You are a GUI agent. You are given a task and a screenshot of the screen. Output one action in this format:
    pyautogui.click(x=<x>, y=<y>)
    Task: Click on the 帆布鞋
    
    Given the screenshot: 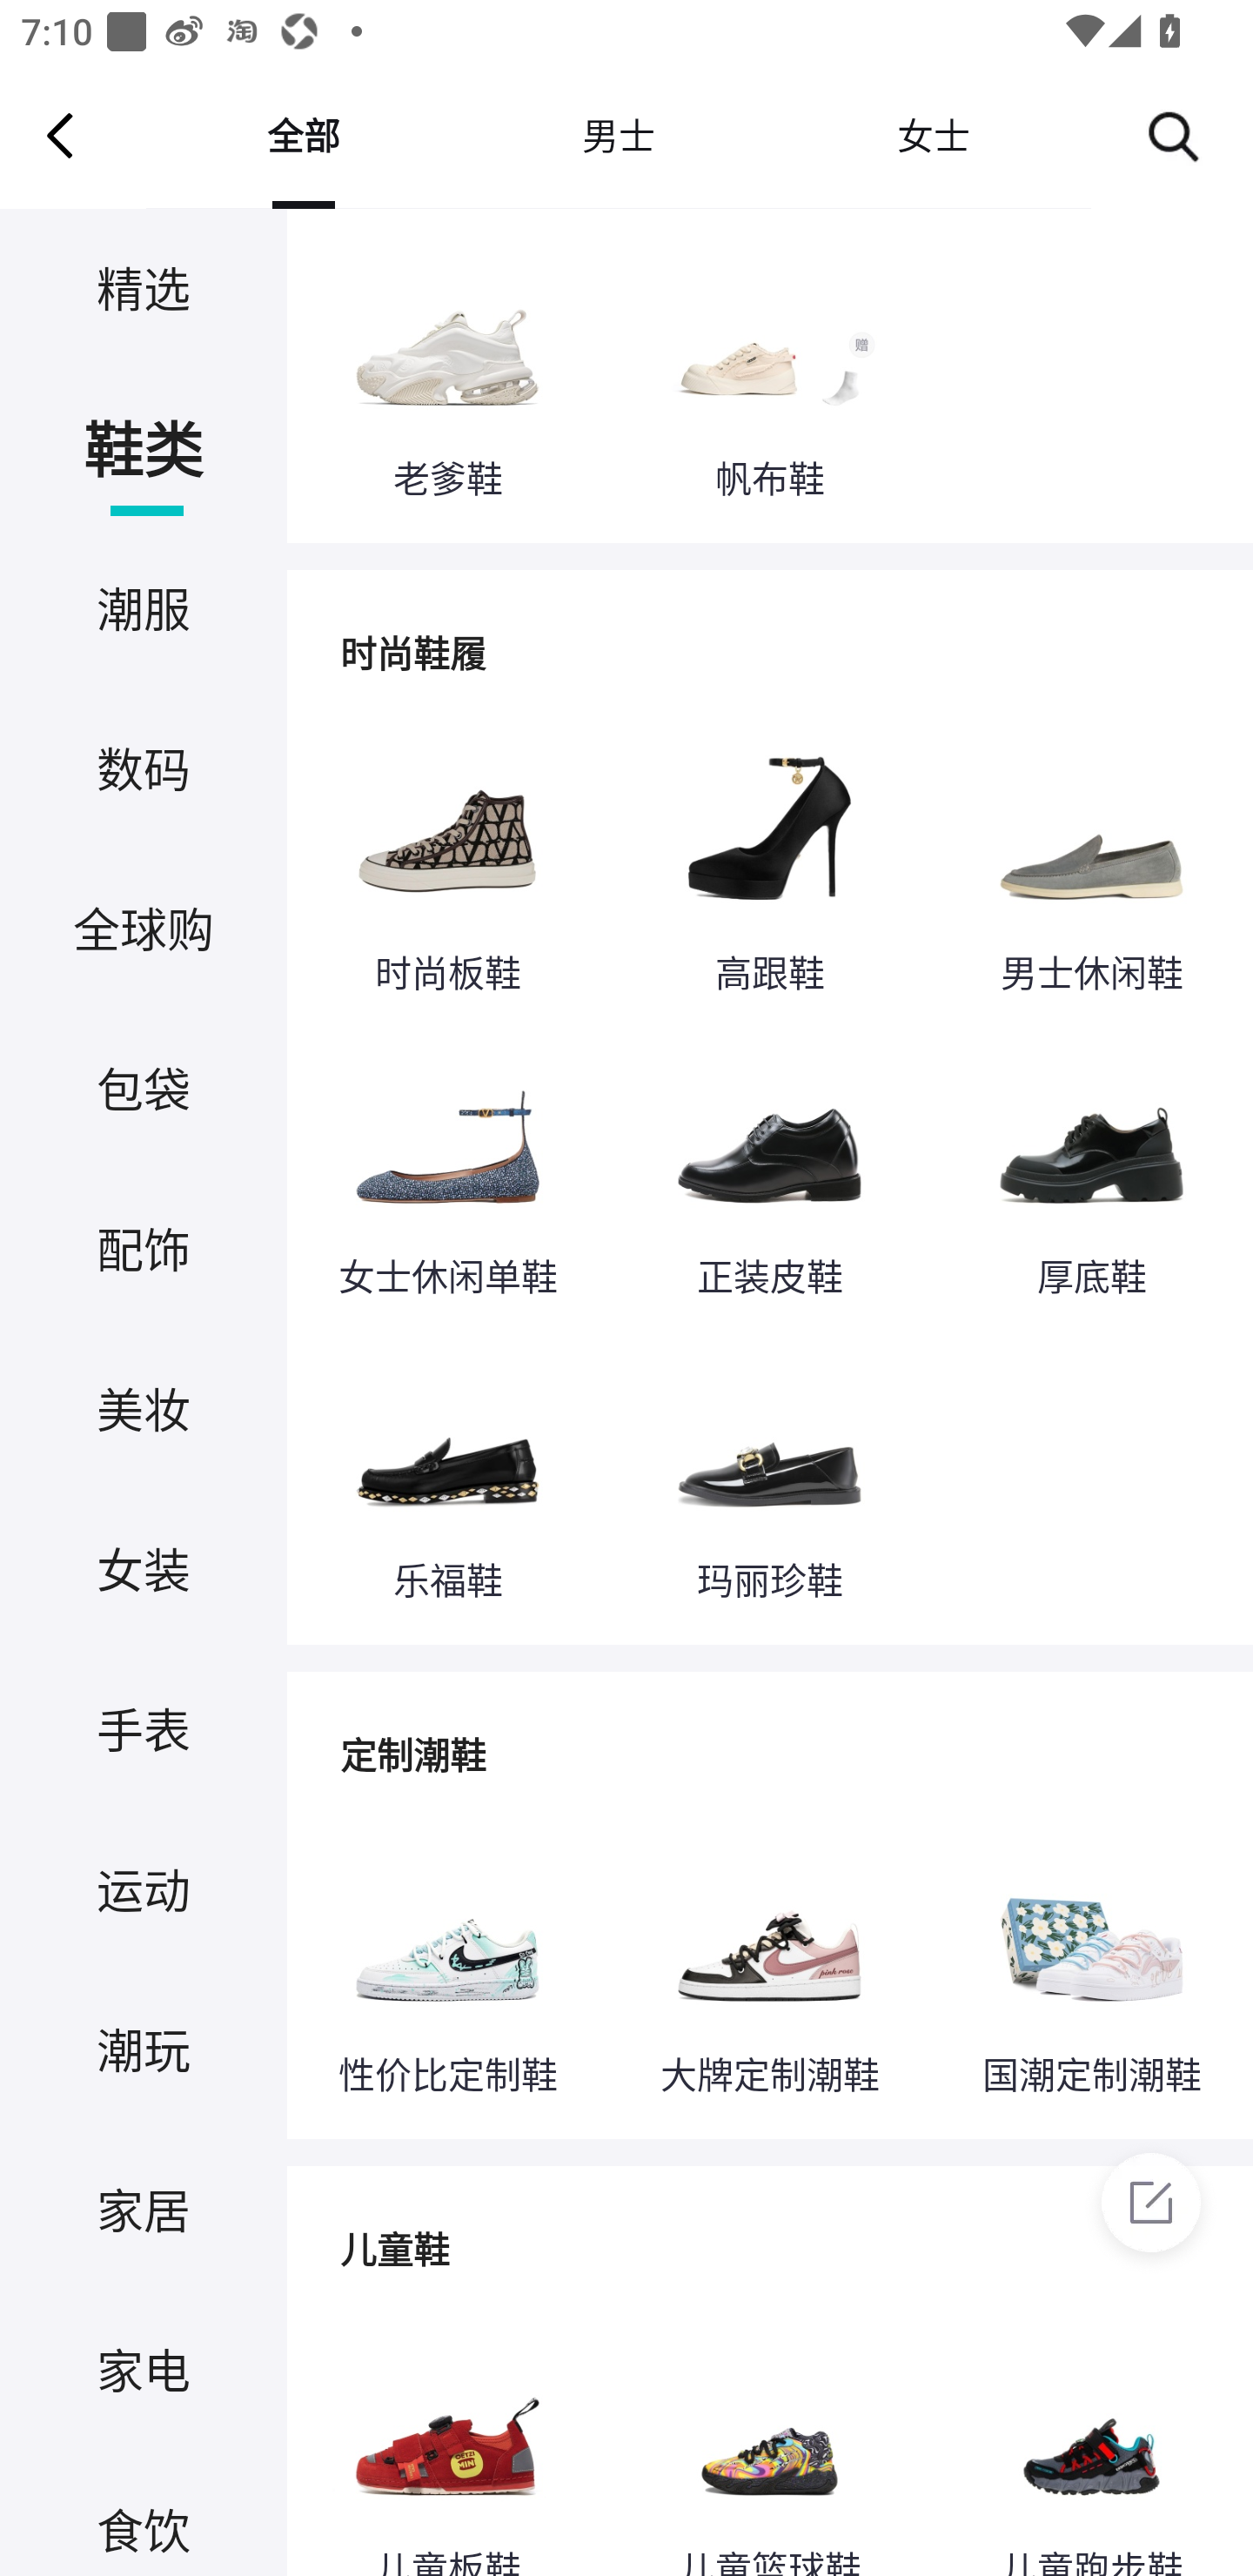 What is the action you would take?
    pyautogui.click(x=769, y=372)
    